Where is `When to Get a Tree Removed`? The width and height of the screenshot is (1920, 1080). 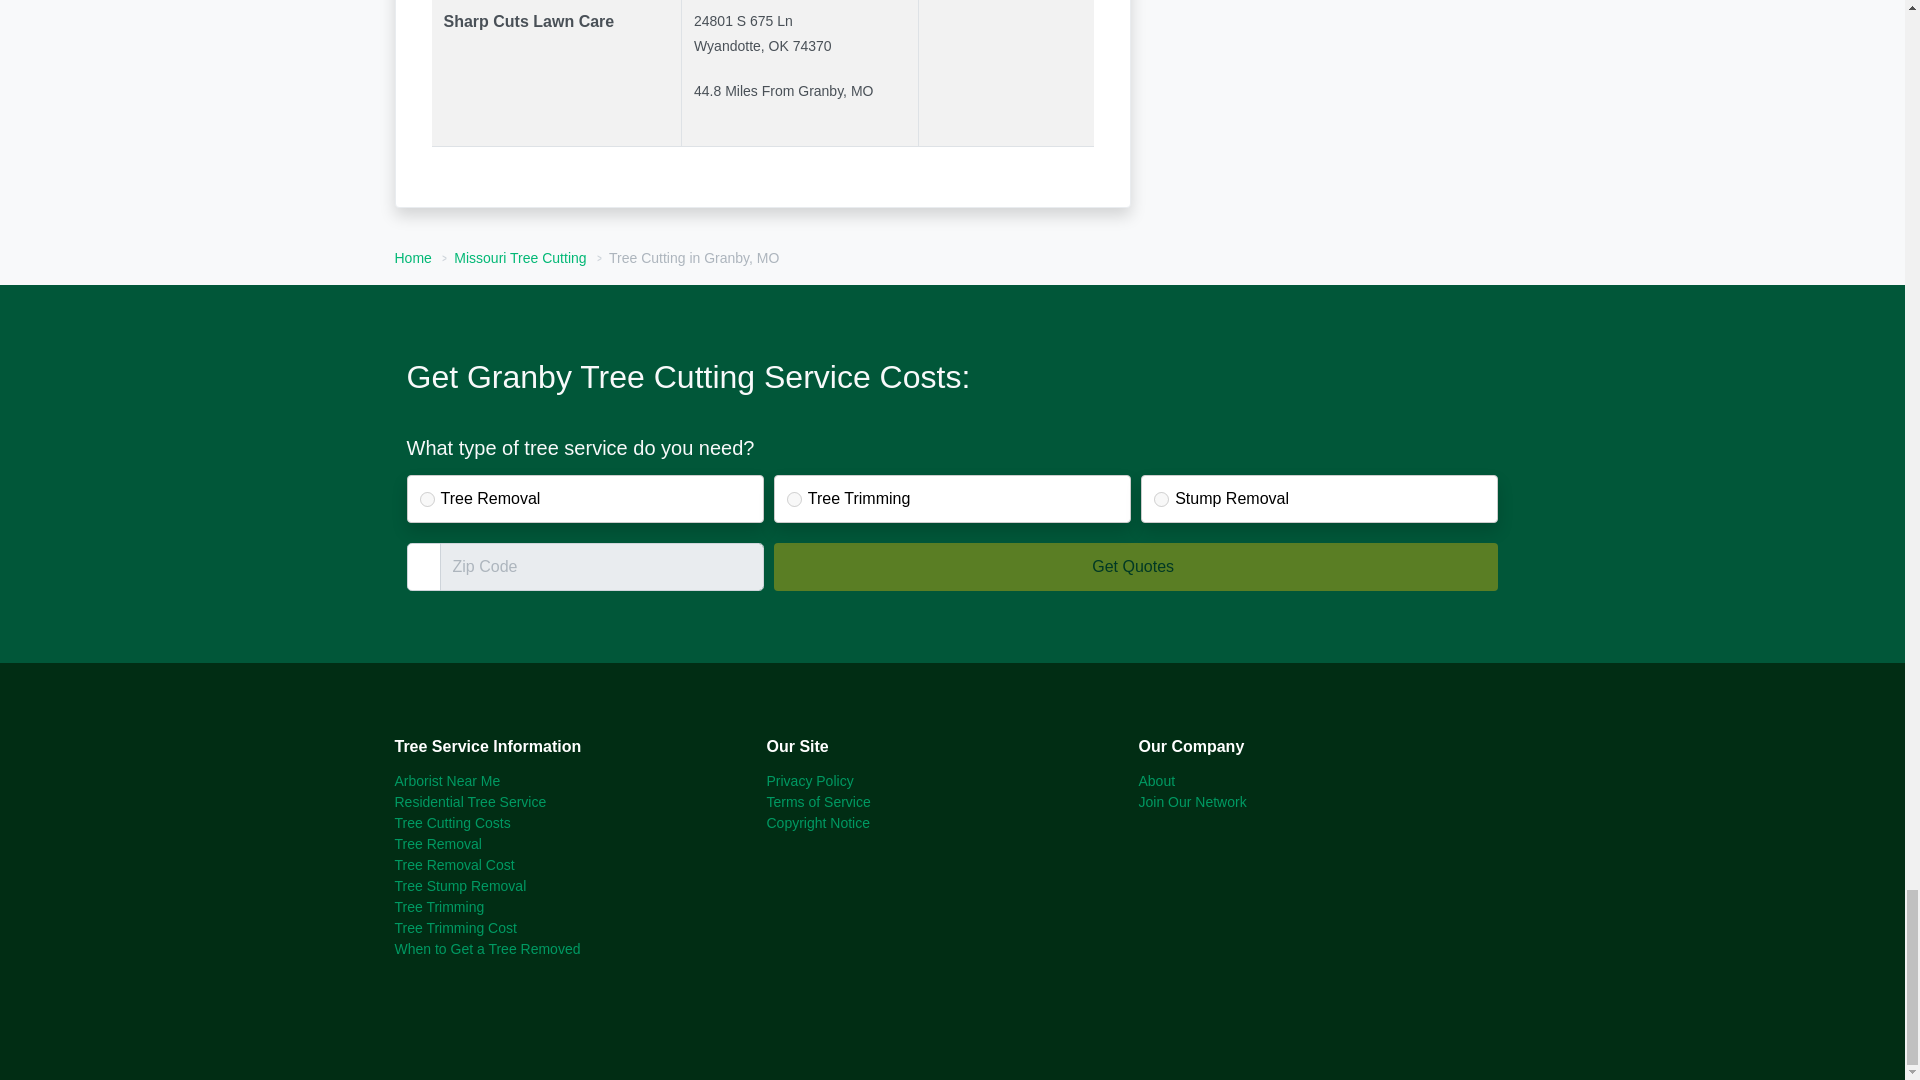 When to Get a Tree Removed is located at coordinates (486, 948).